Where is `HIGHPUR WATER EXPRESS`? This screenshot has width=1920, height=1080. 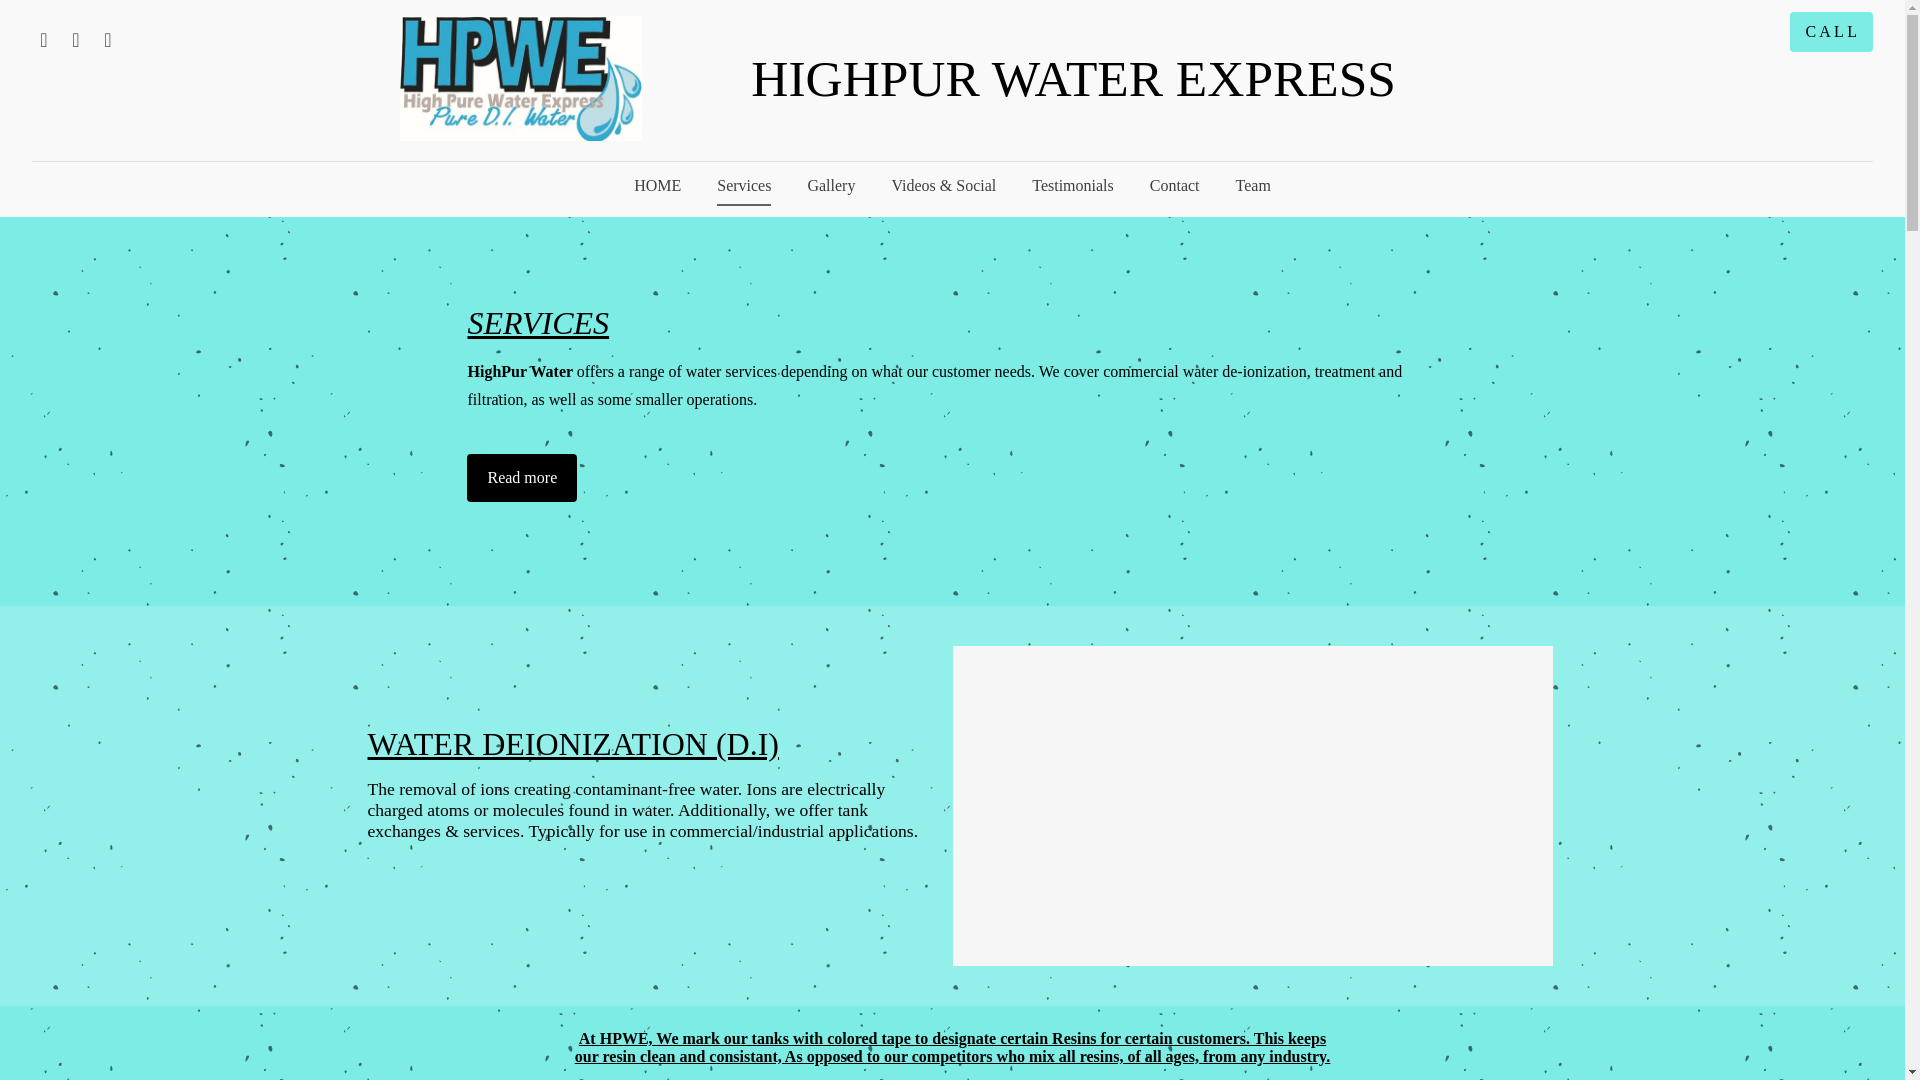
HIGHPUR WATER EXPRESS is located at coordinates (1073, 78).